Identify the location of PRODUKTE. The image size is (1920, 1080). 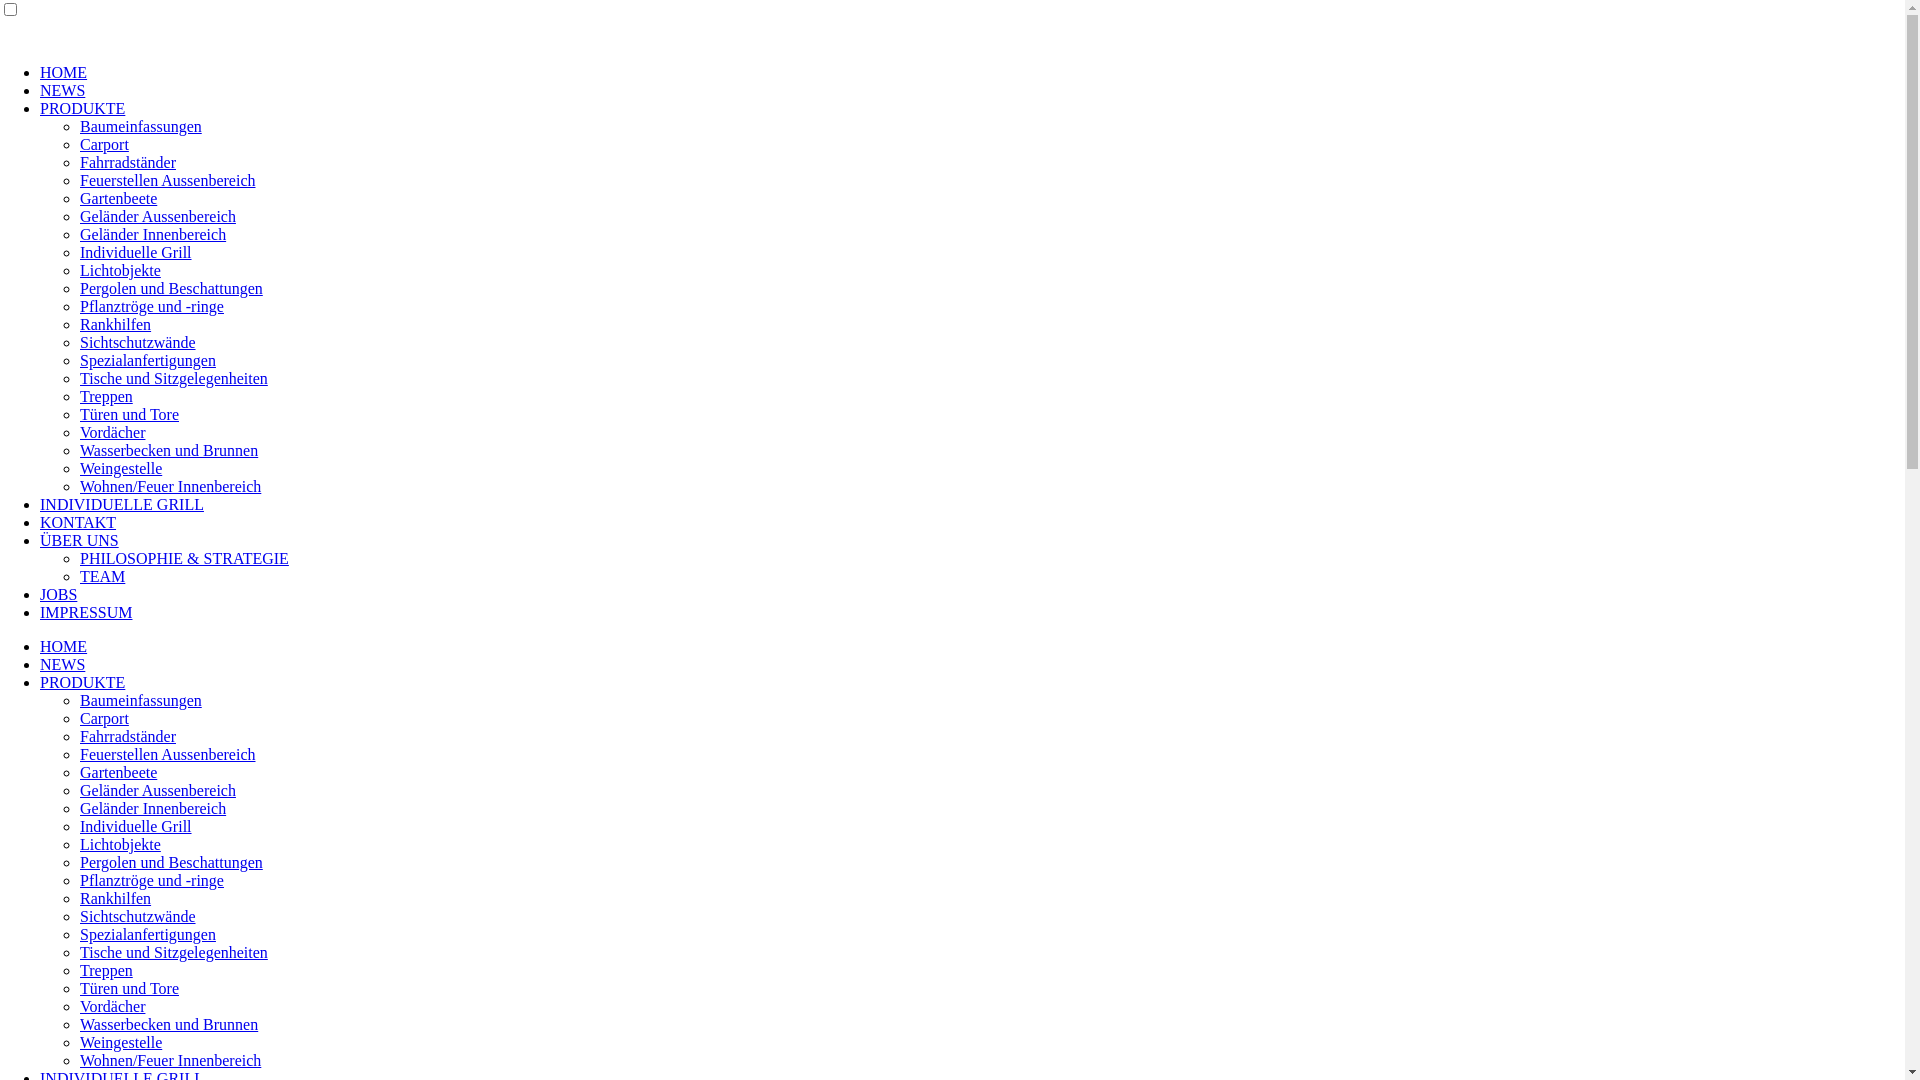
(82, 682).